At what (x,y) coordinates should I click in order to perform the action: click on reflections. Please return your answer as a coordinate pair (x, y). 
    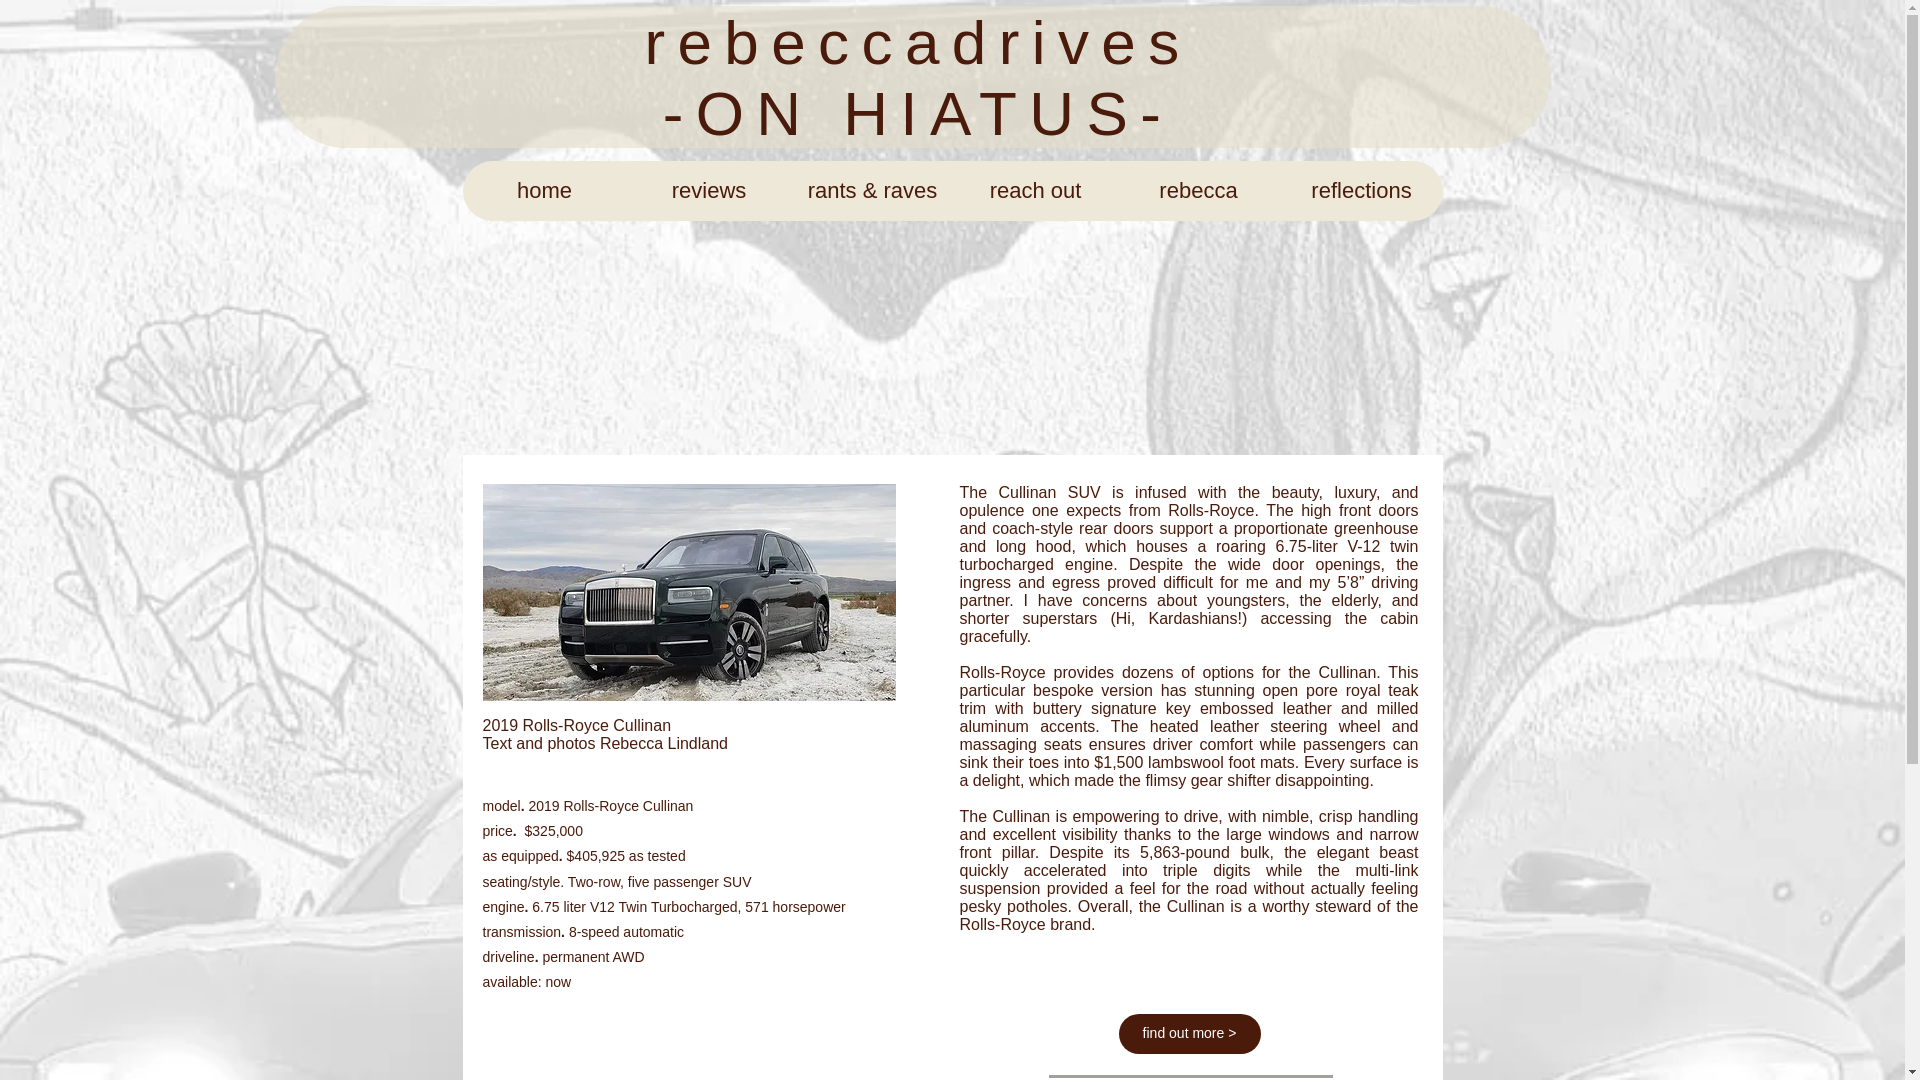
    Looking at the image, I should click on (1362, 190).